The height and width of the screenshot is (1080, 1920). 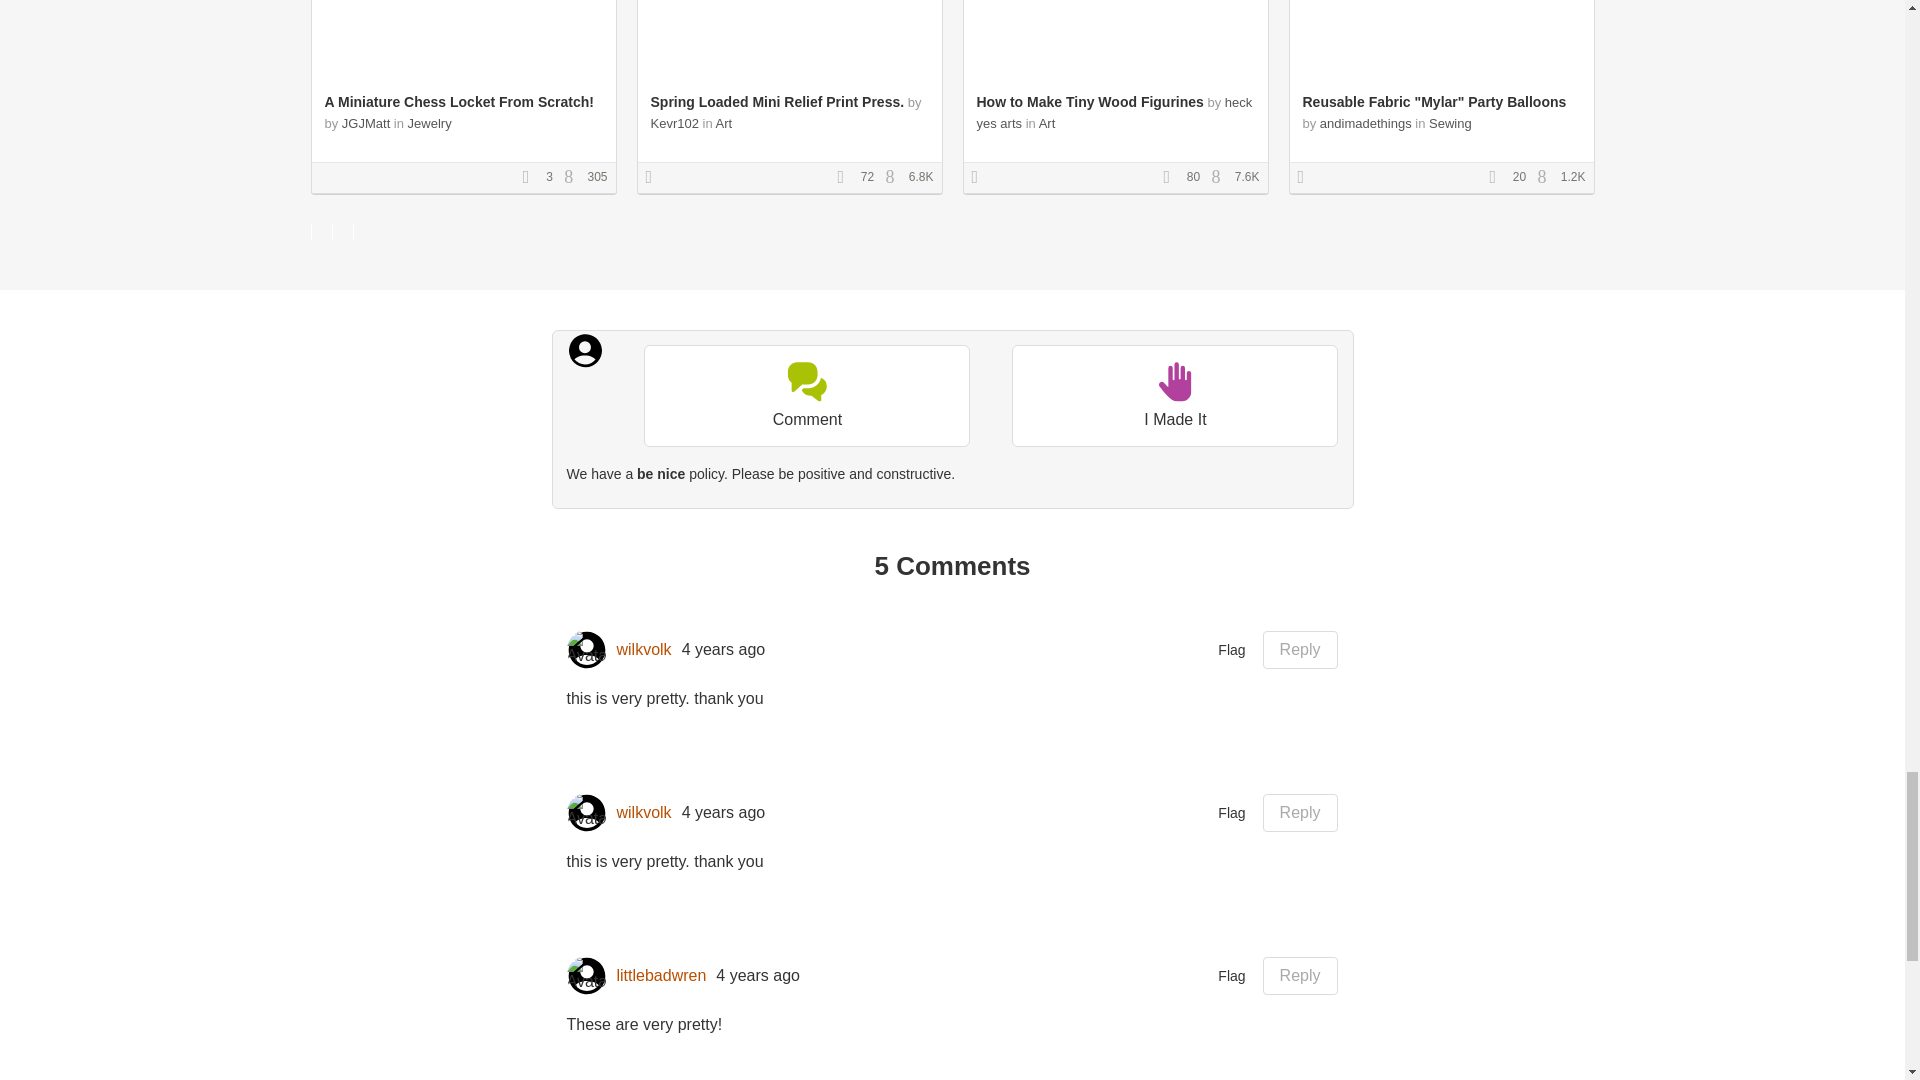 What do you see at coordinates (894, 177) in the screenshot?
I see `Views Count` at bounding box center [894, 177].